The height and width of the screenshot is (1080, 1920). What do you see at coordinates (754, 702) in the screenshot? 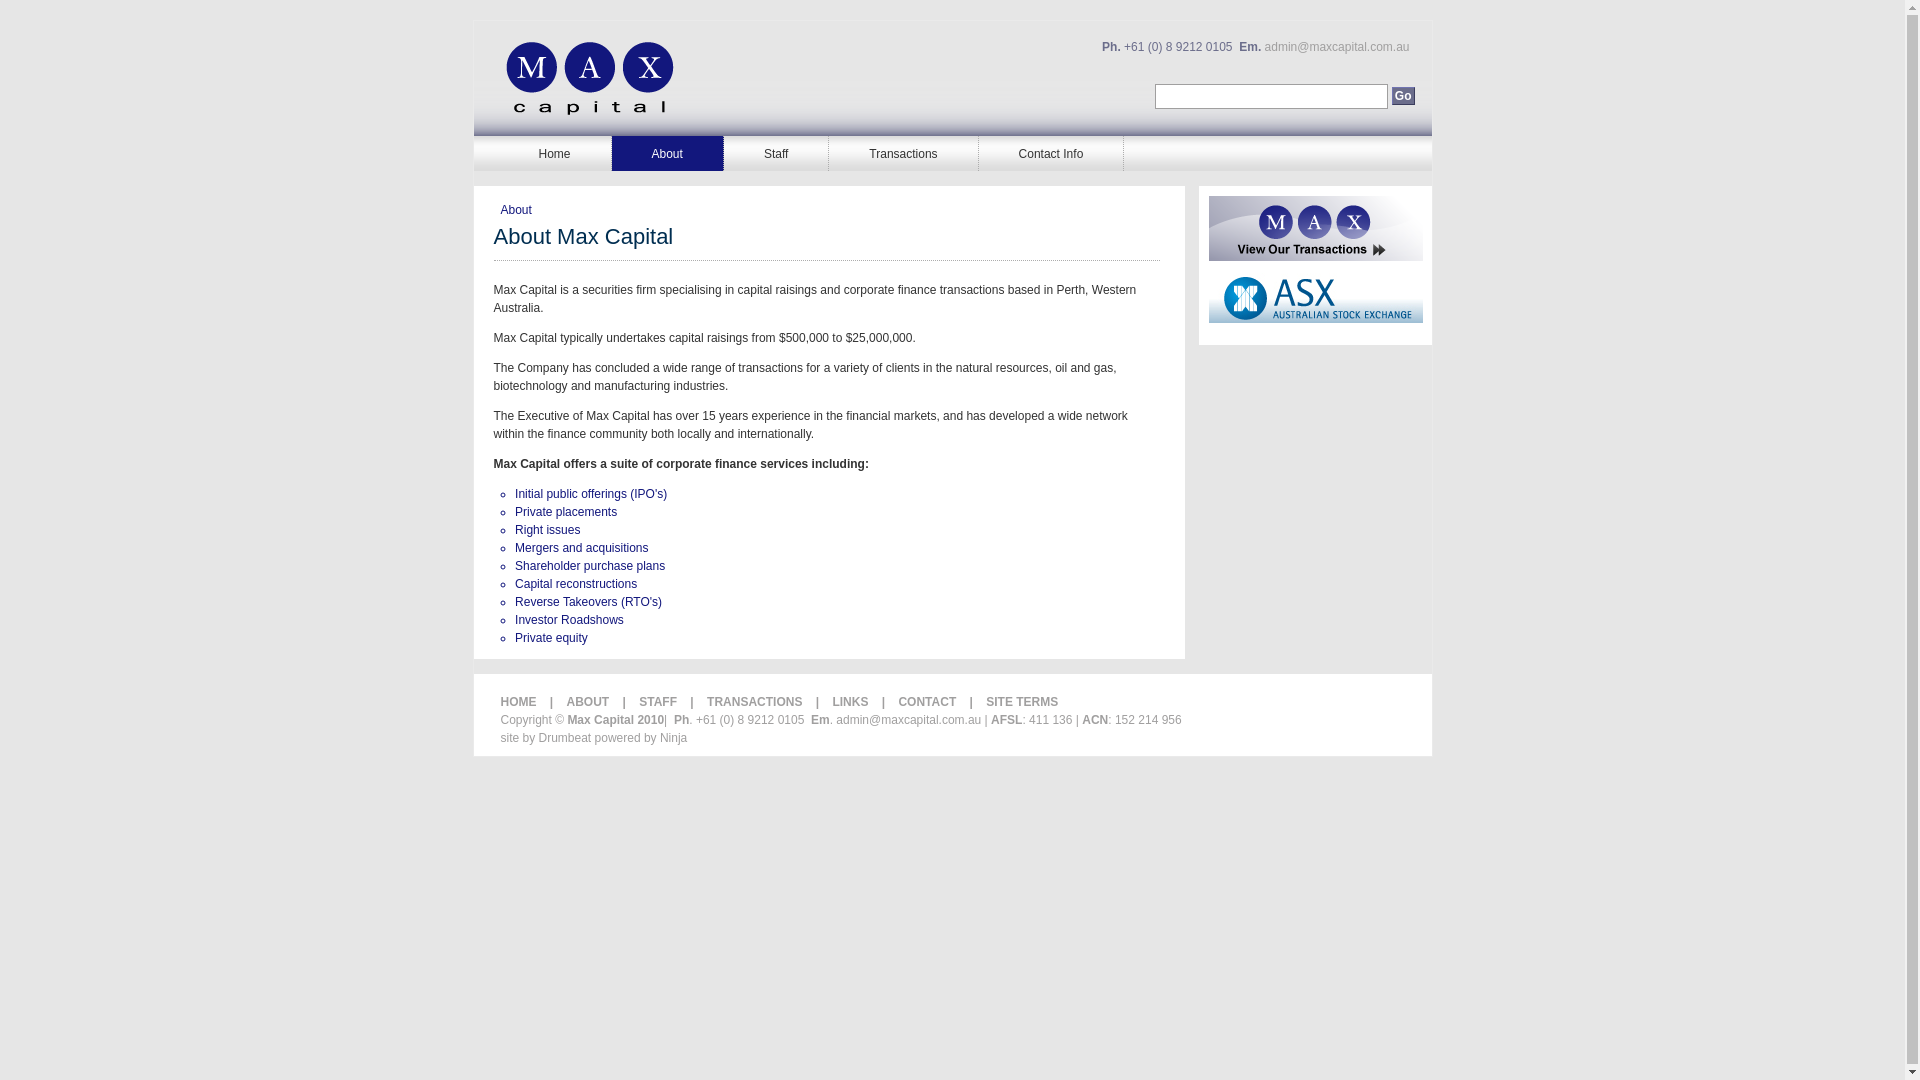
I see `TRANSACTIONS` at bounding box center [754, 702].